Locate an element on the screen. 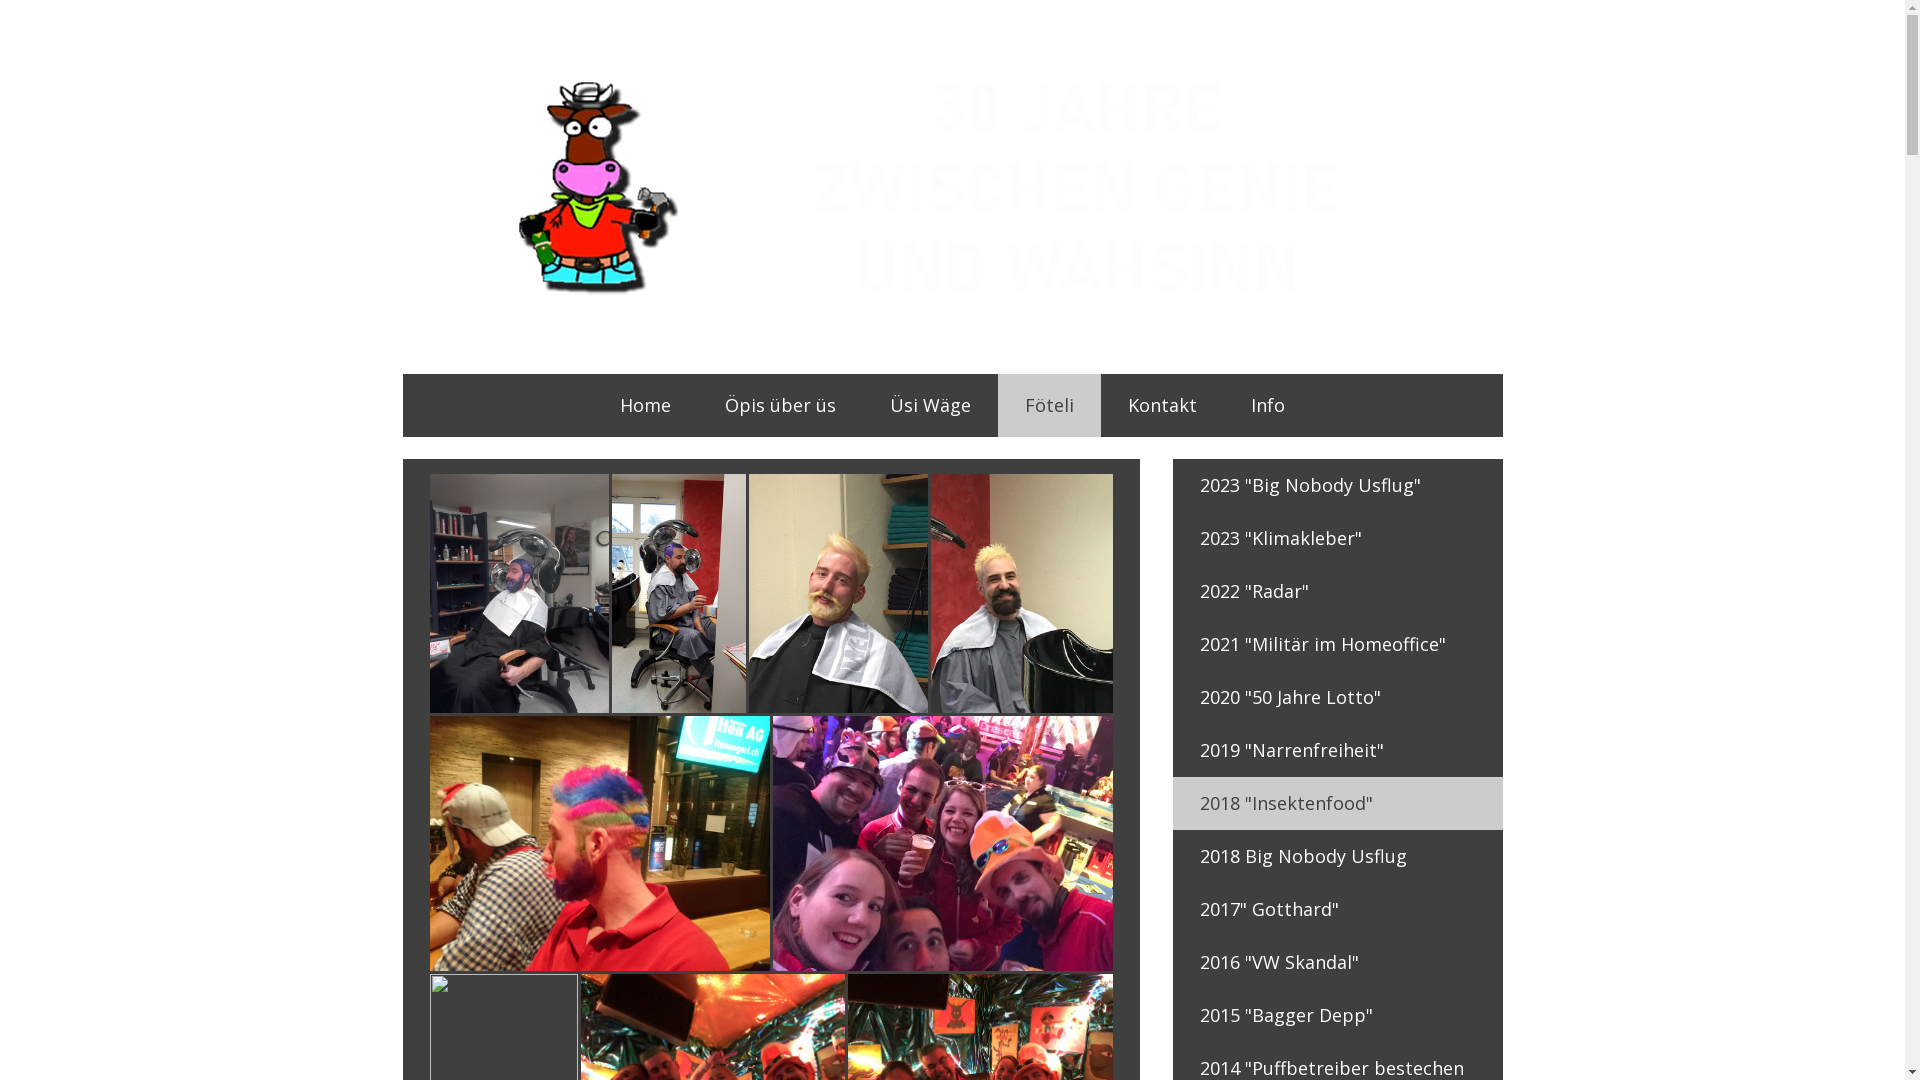  2018 "Insektenfood" is located at coordinates (1337, 804).